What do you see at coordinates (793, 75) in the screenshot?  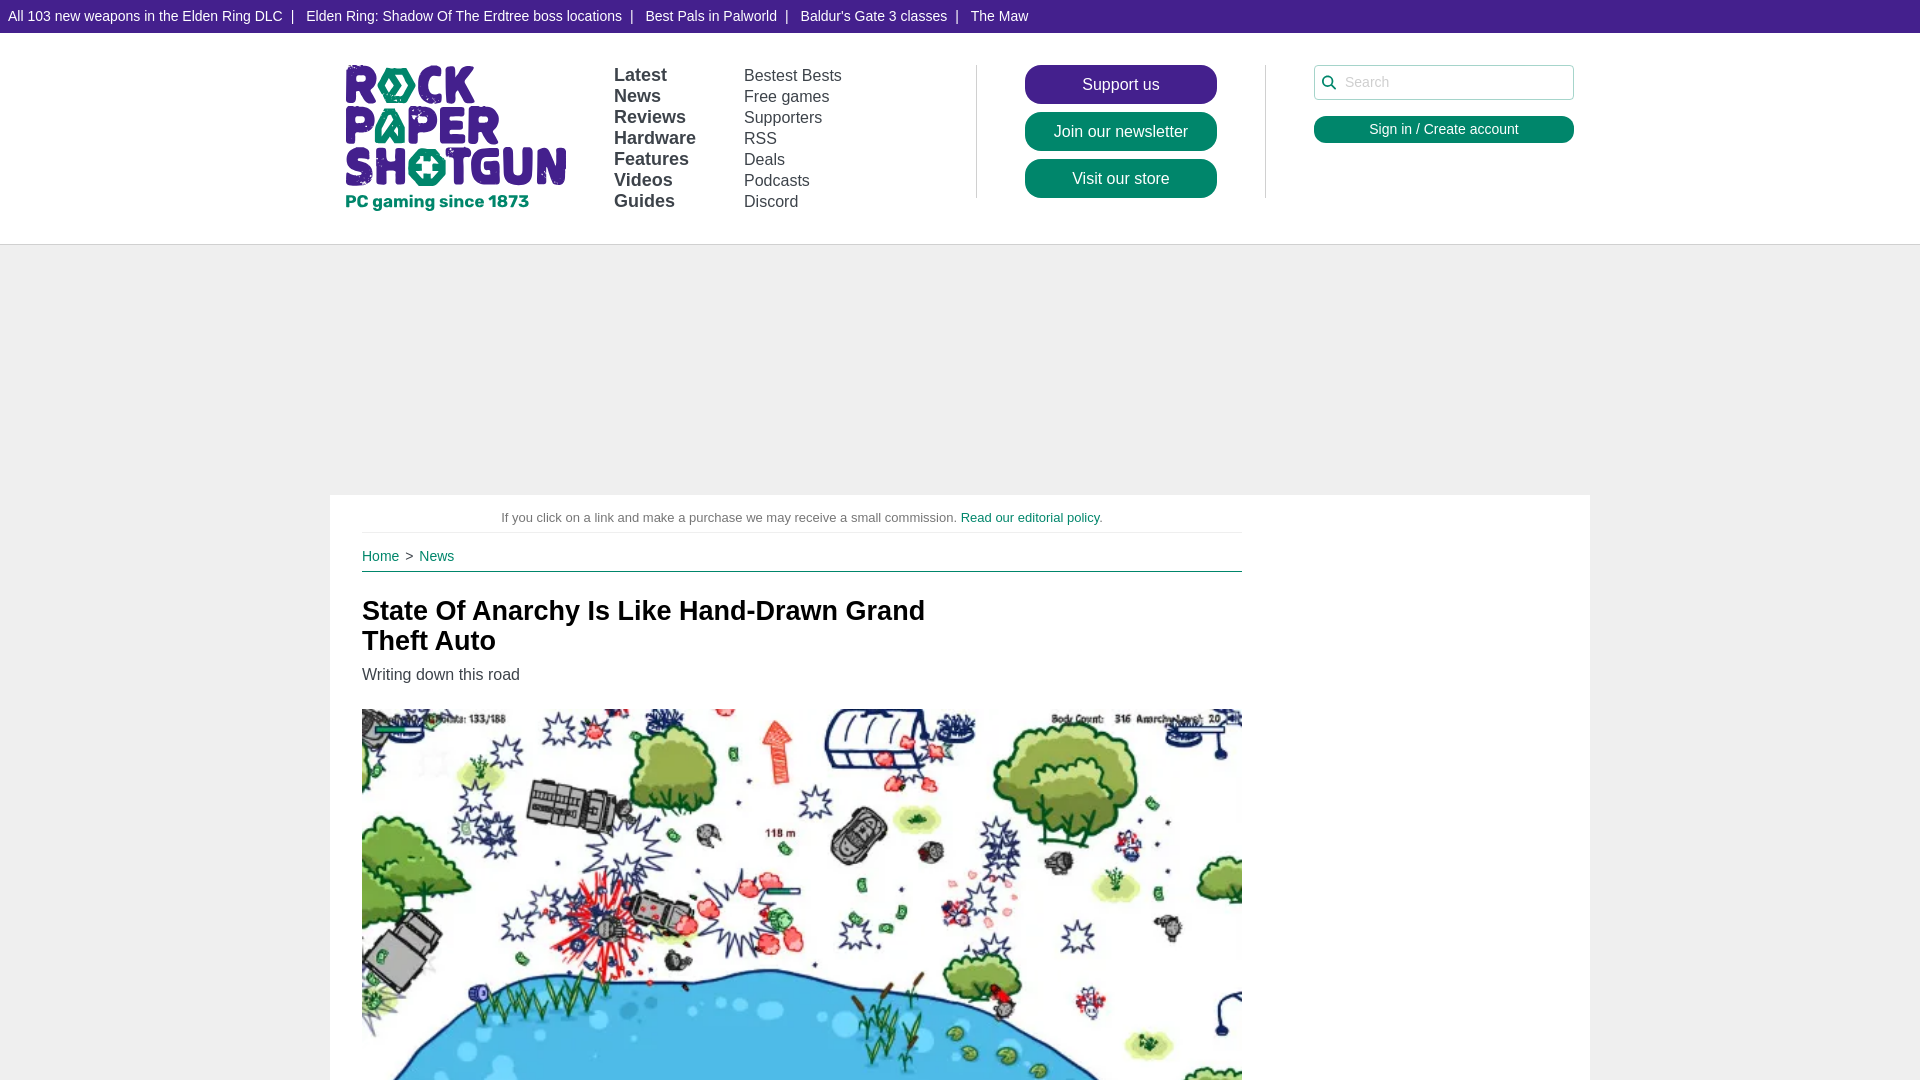 I see `Bestest Bests` at bounding box center [793, 75].